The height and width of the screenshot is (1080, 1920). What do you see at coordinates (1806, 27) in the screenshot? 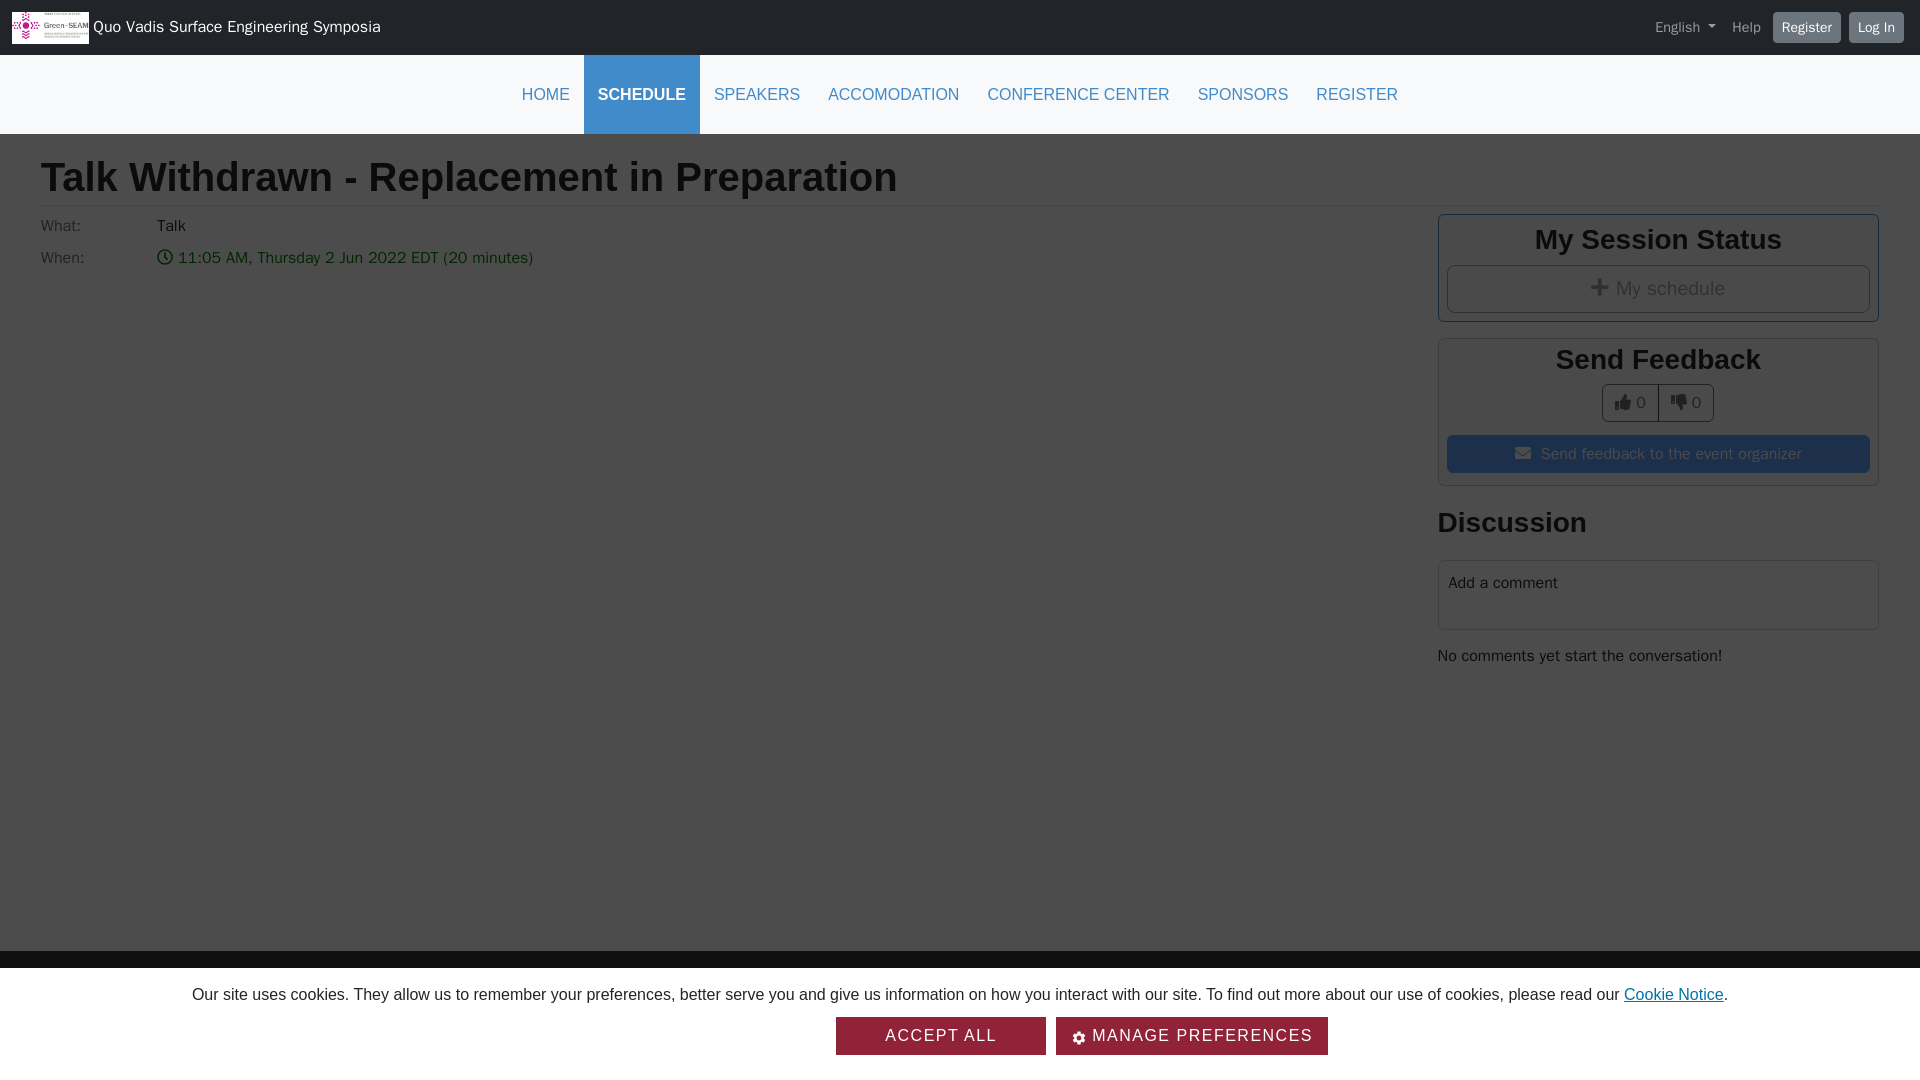
I see `Register` at bounding box center [1806, 27].